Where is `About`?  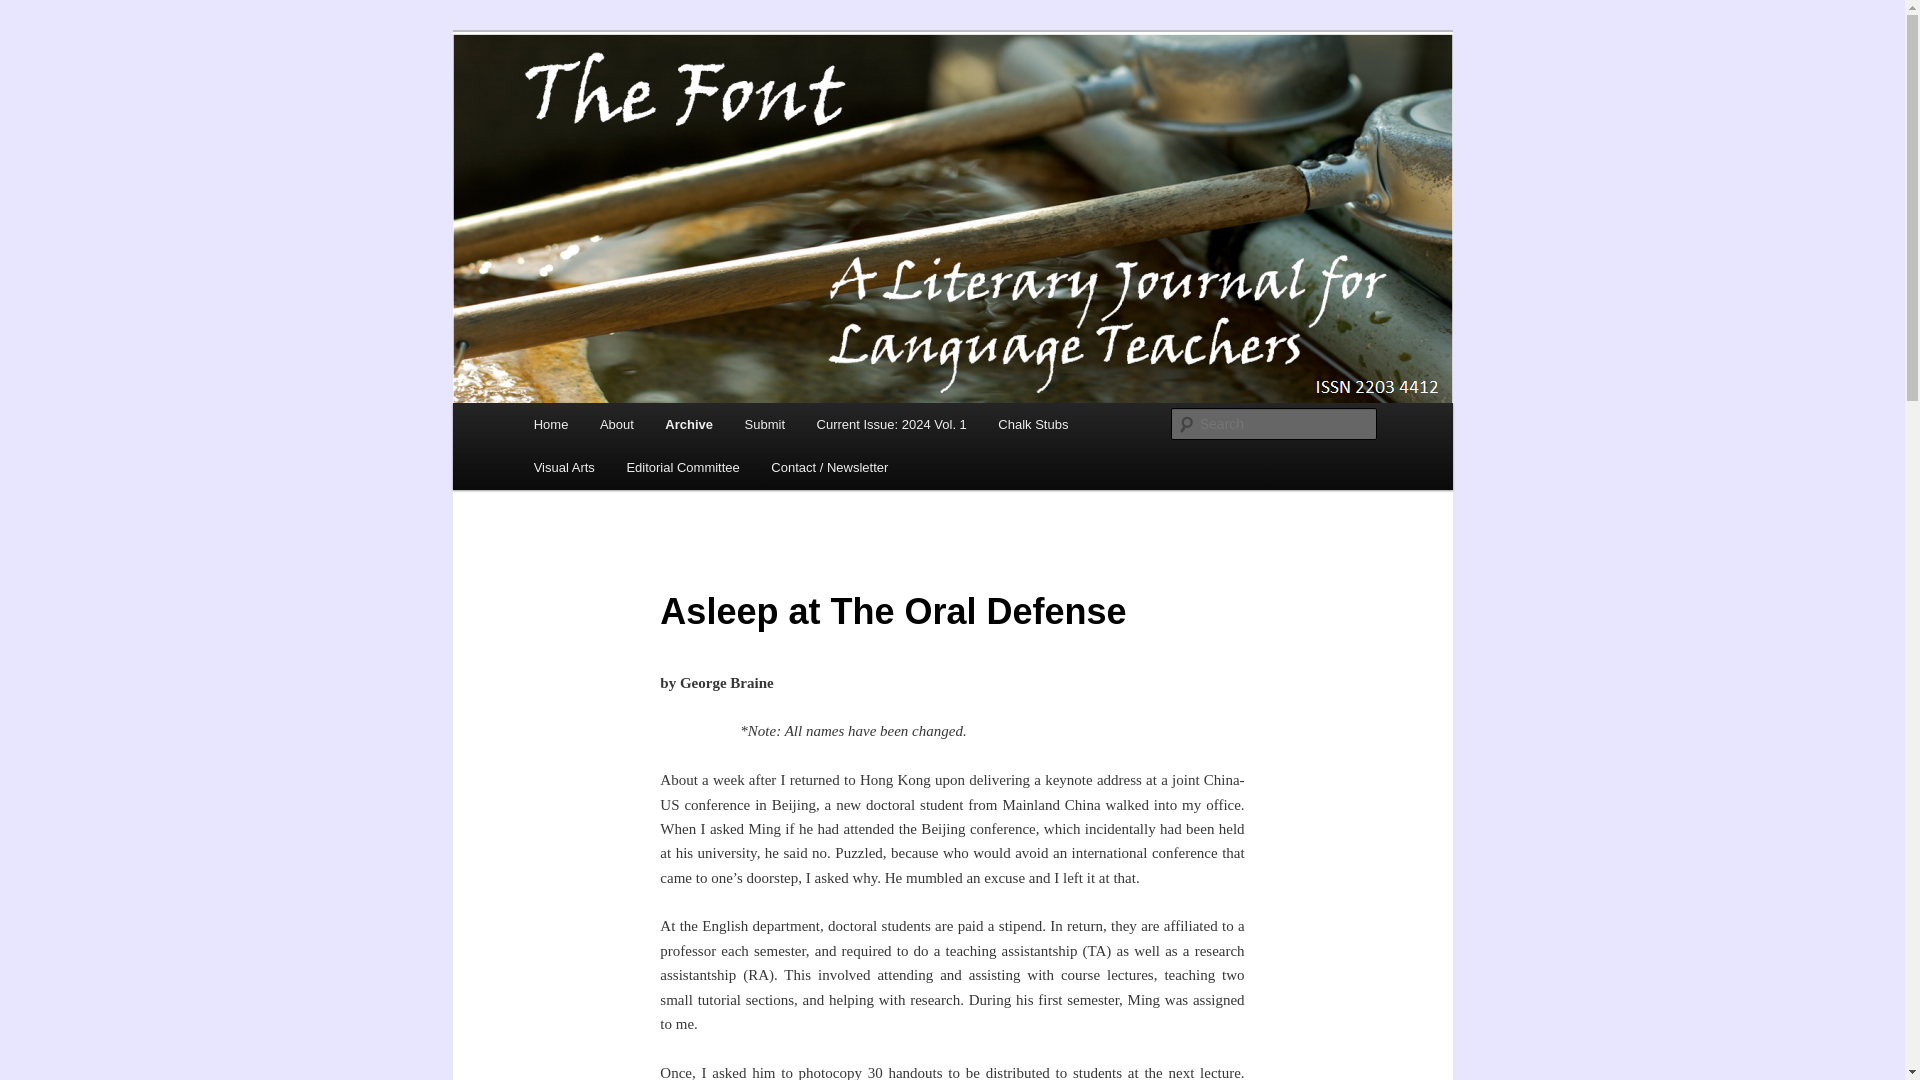
About is located at coordinates (616, 424).